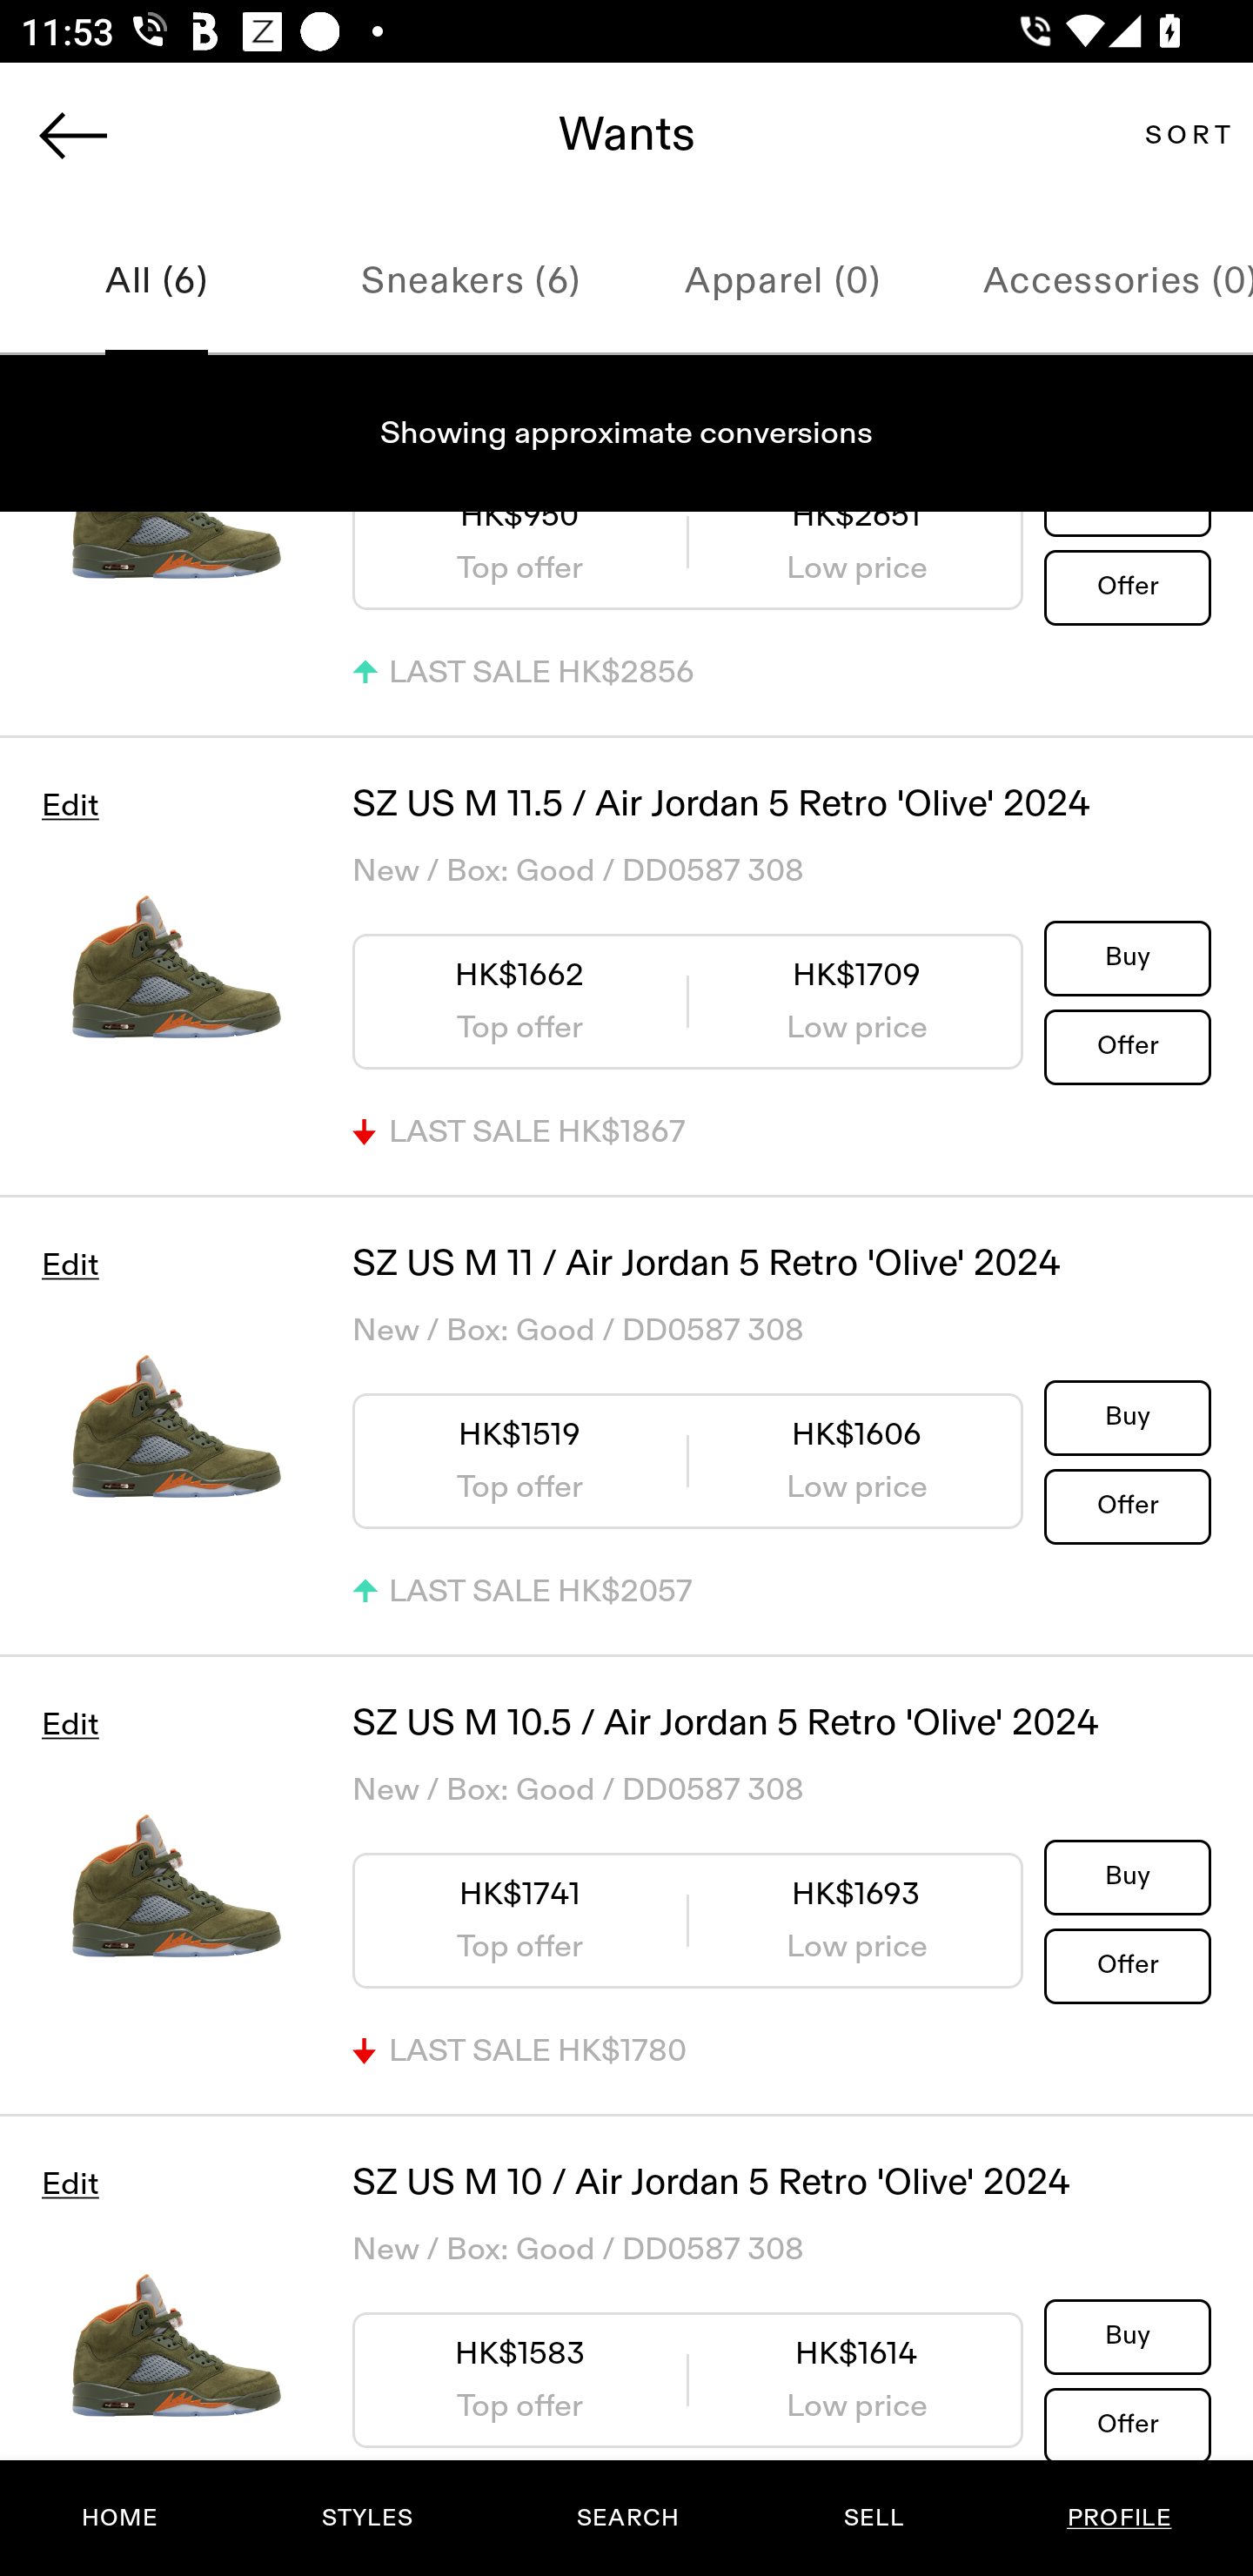  What do you see at coordinates (70, 2184) in the screenshot?
I see `Edit` at bounding box center [70, 2184].